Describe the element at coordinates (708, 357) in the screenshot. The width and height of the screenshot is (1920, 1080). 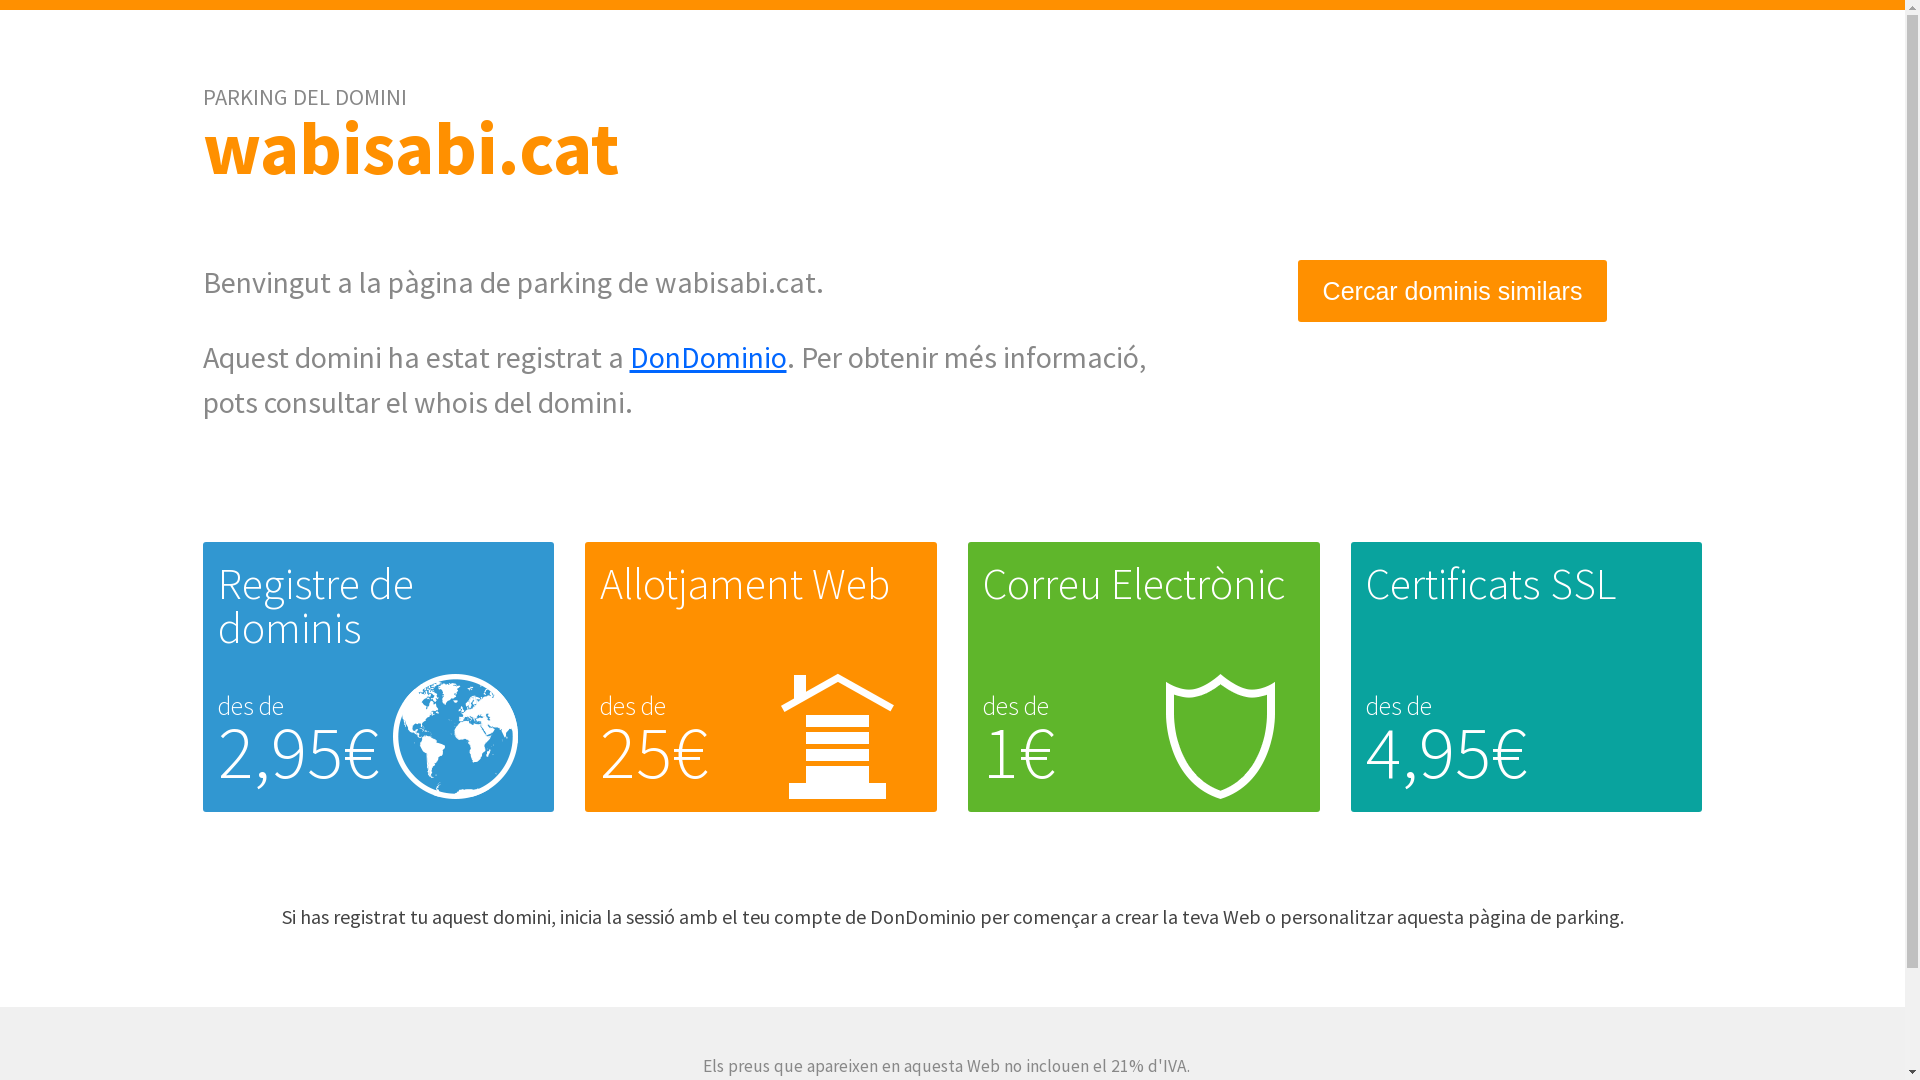
I see `DonDominio` at that location.